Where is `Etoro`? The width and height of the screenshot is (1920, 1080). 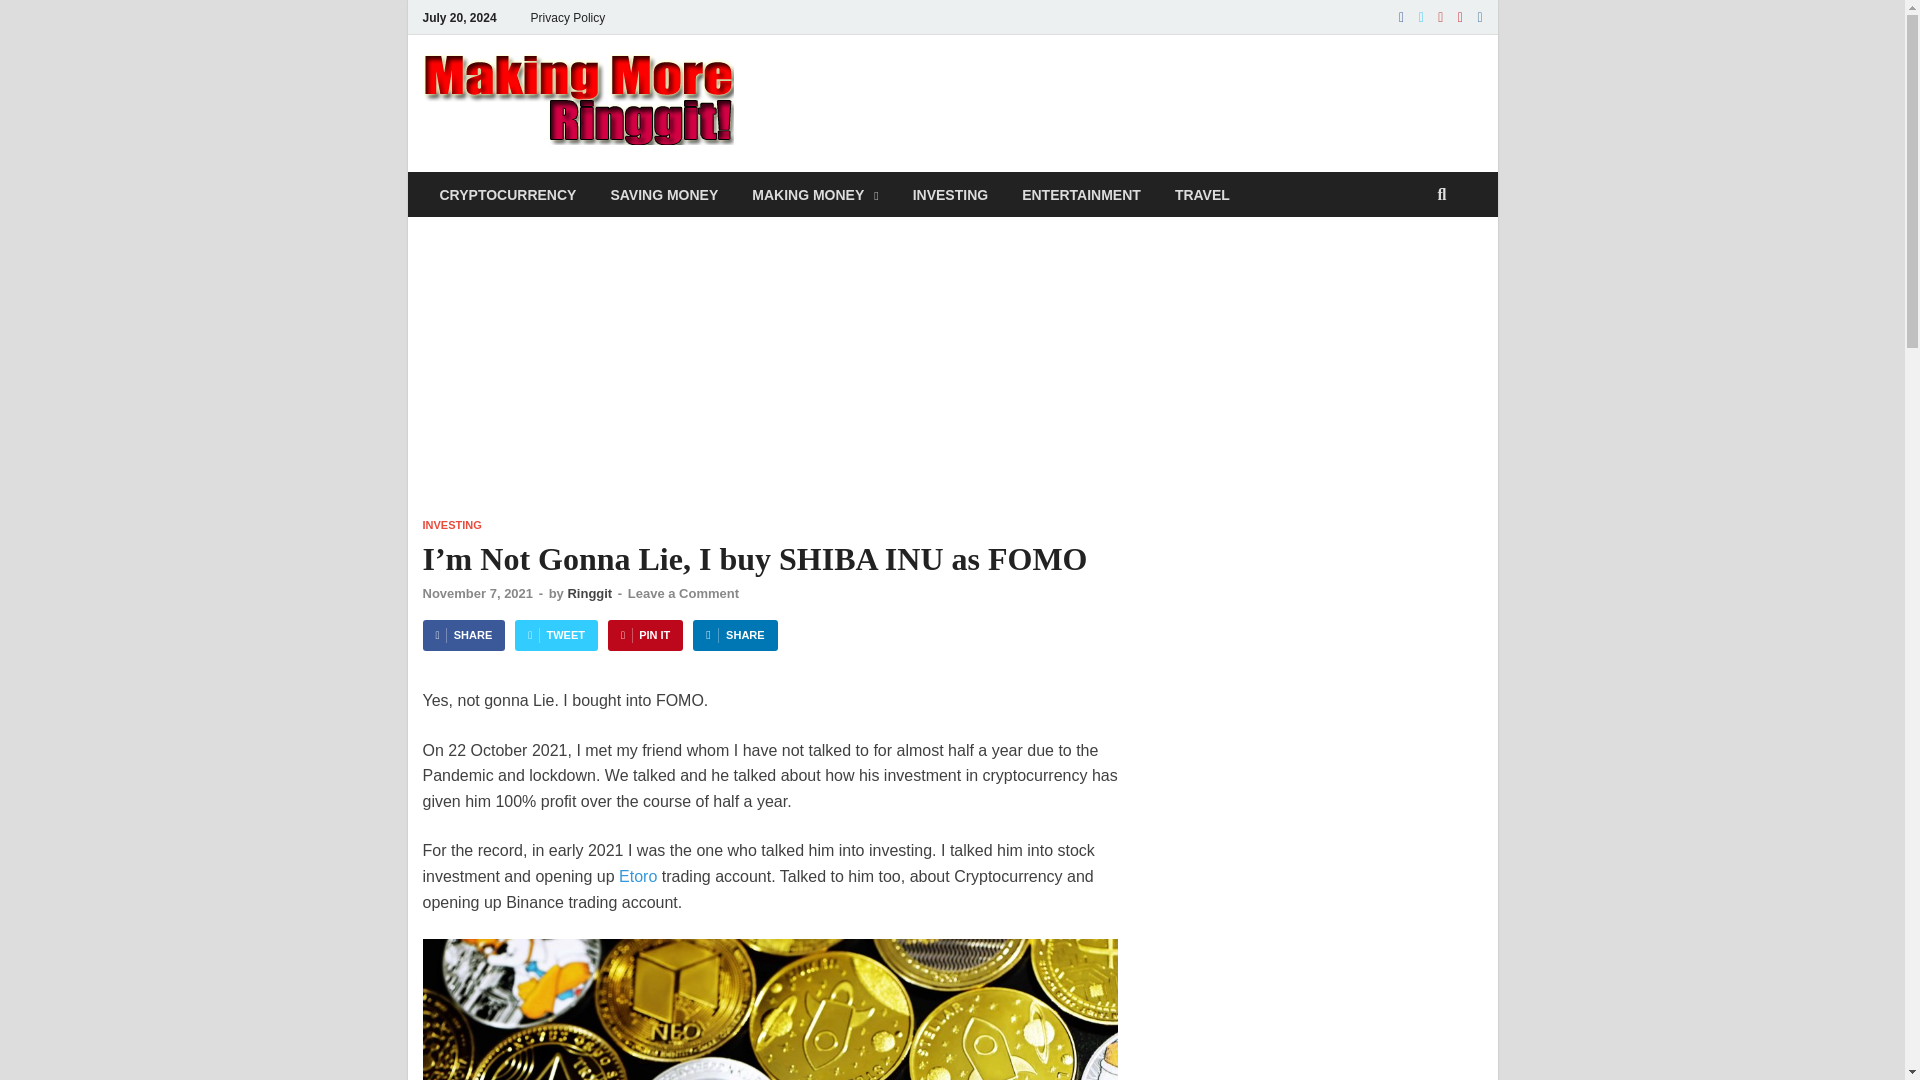
Etoro is located at coordinates (637, 876).